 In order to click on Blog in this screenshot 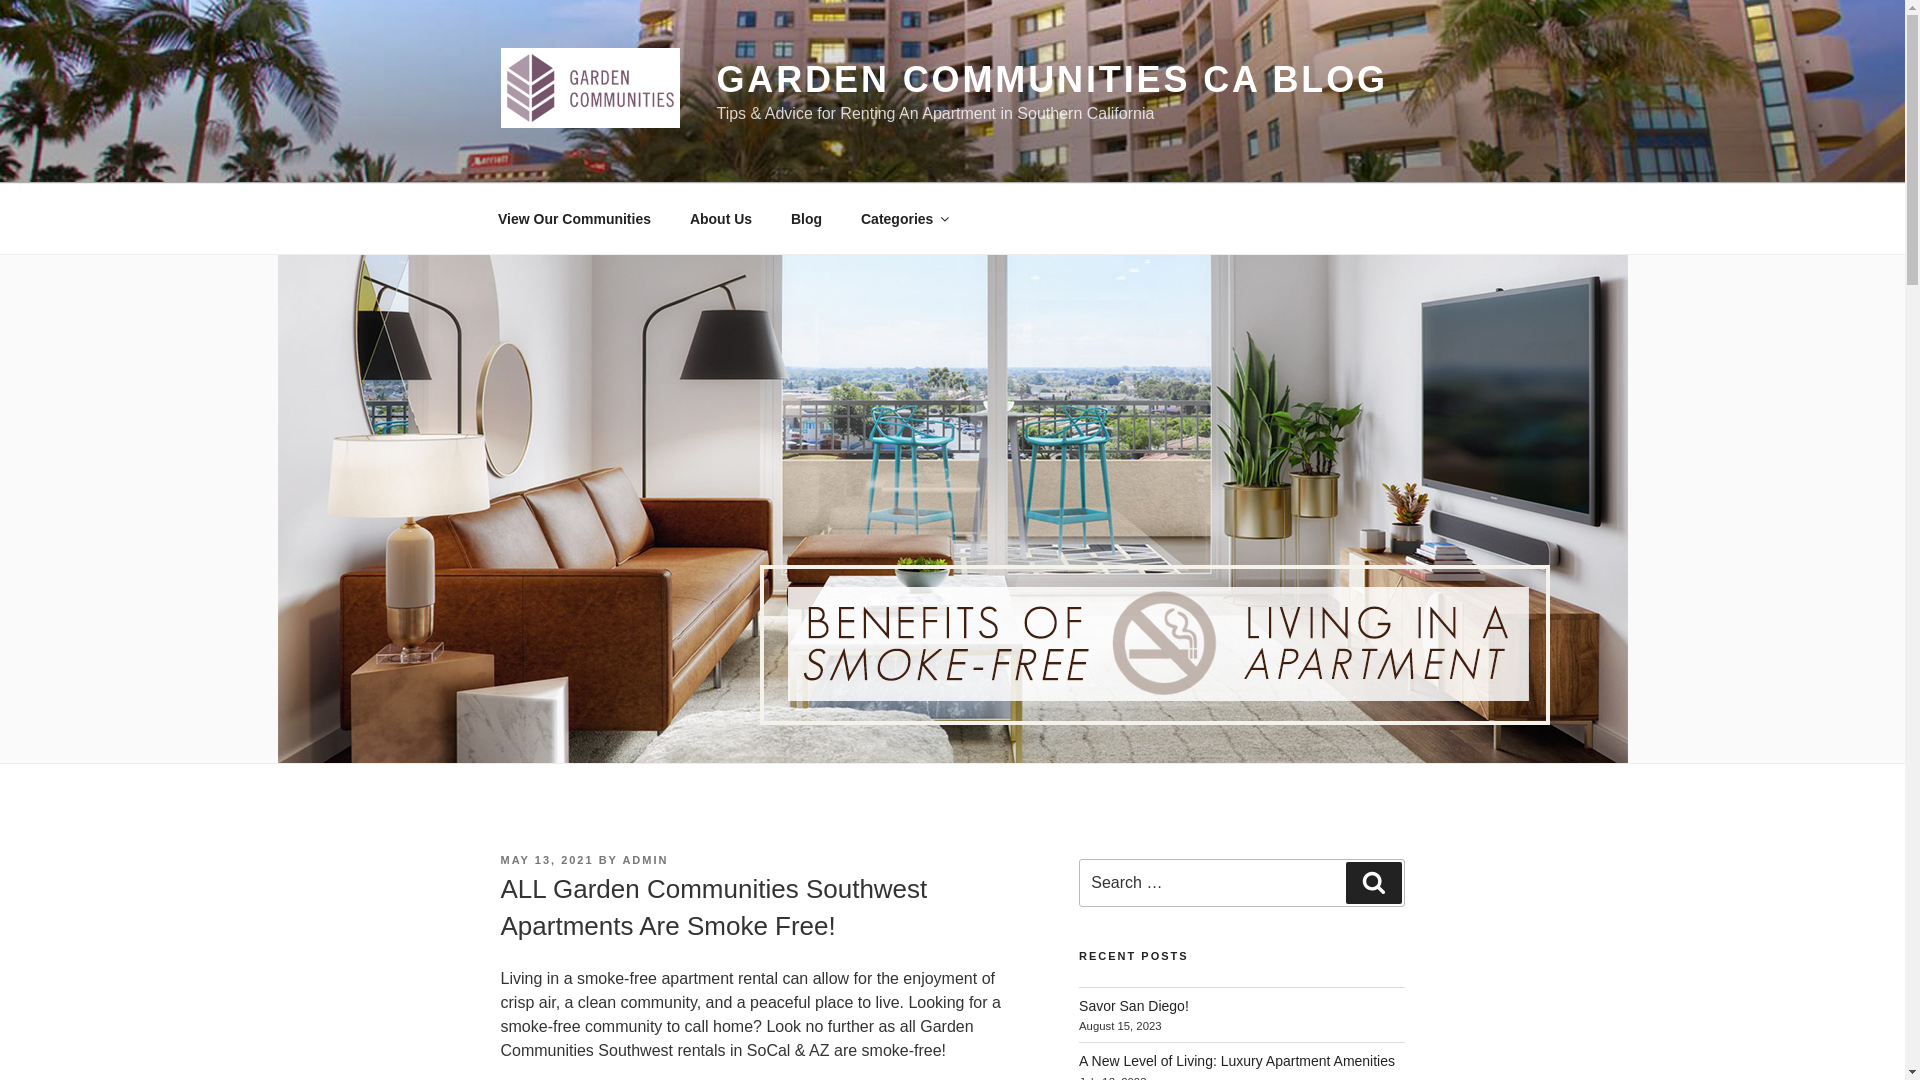, I will do `click(806, 218)`.